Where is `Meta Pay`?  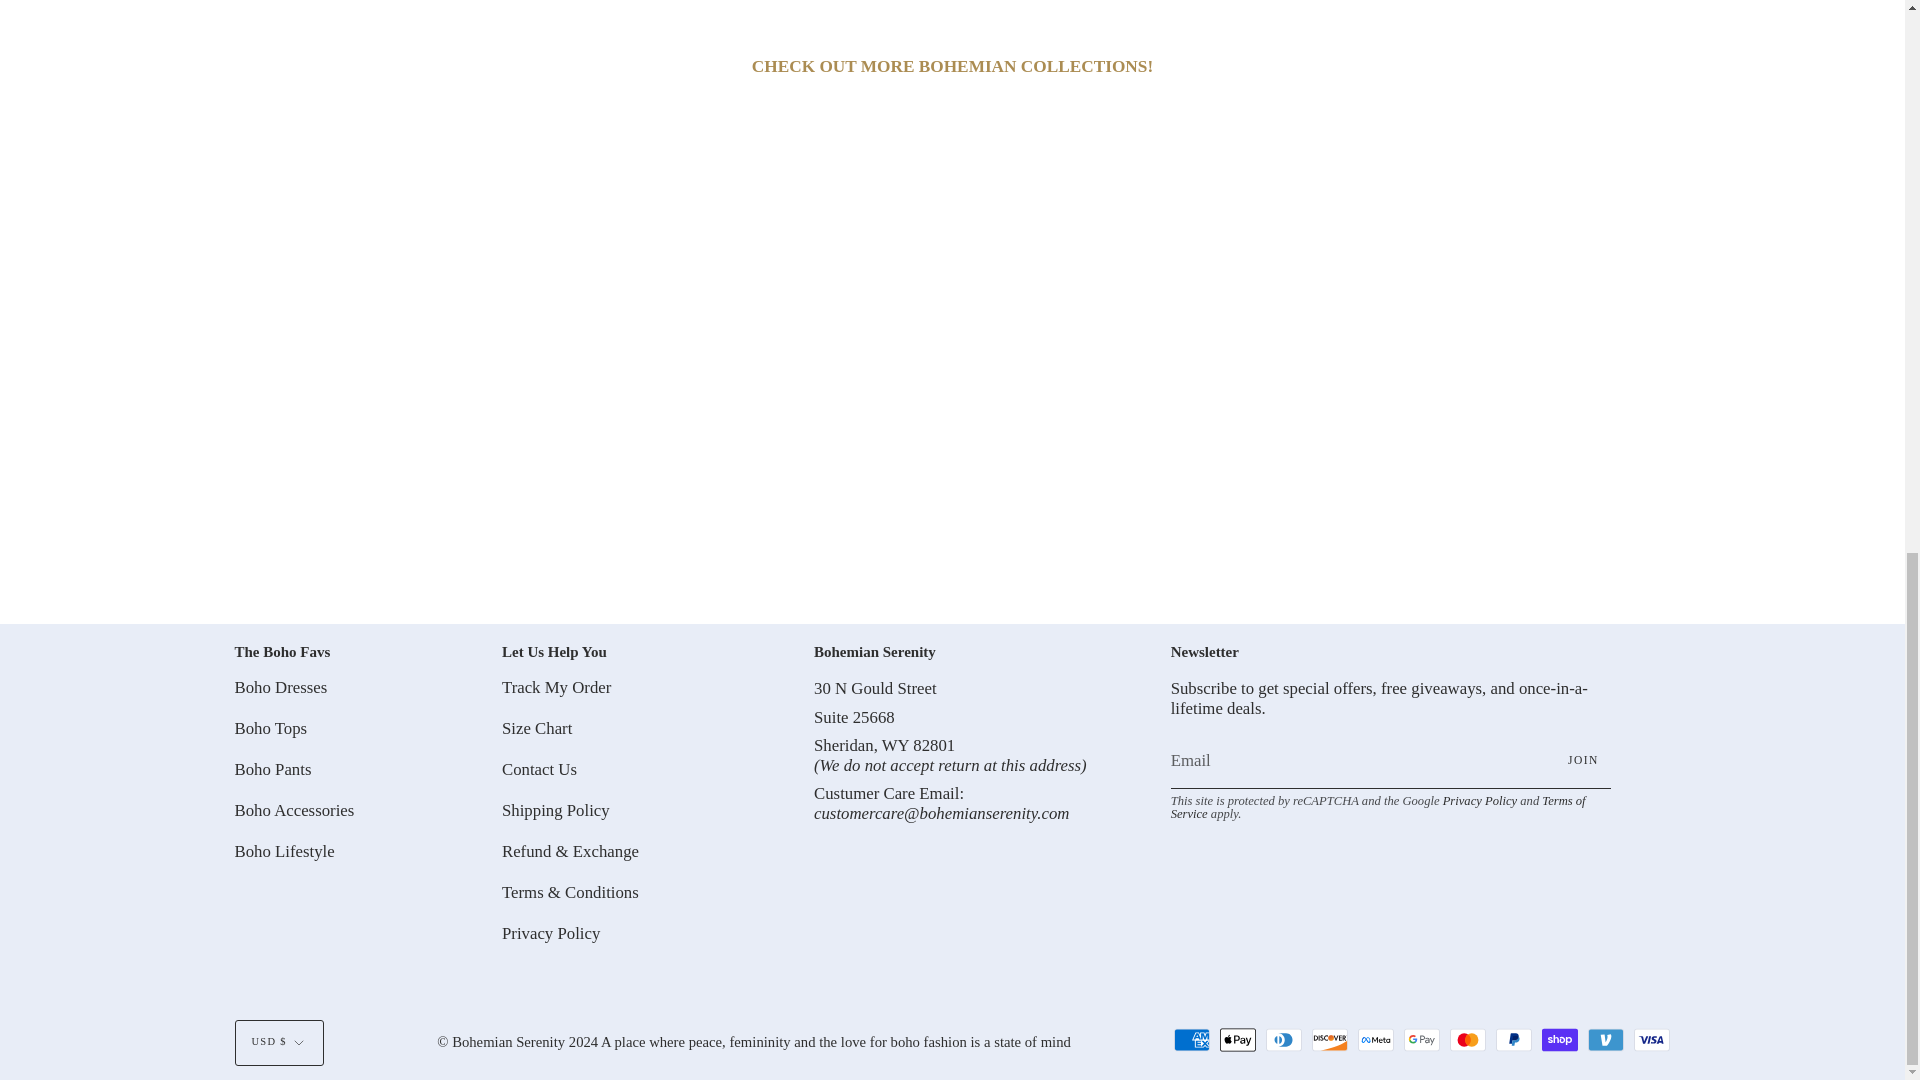 Meta Pay is located at coordinates (1375, 1040).